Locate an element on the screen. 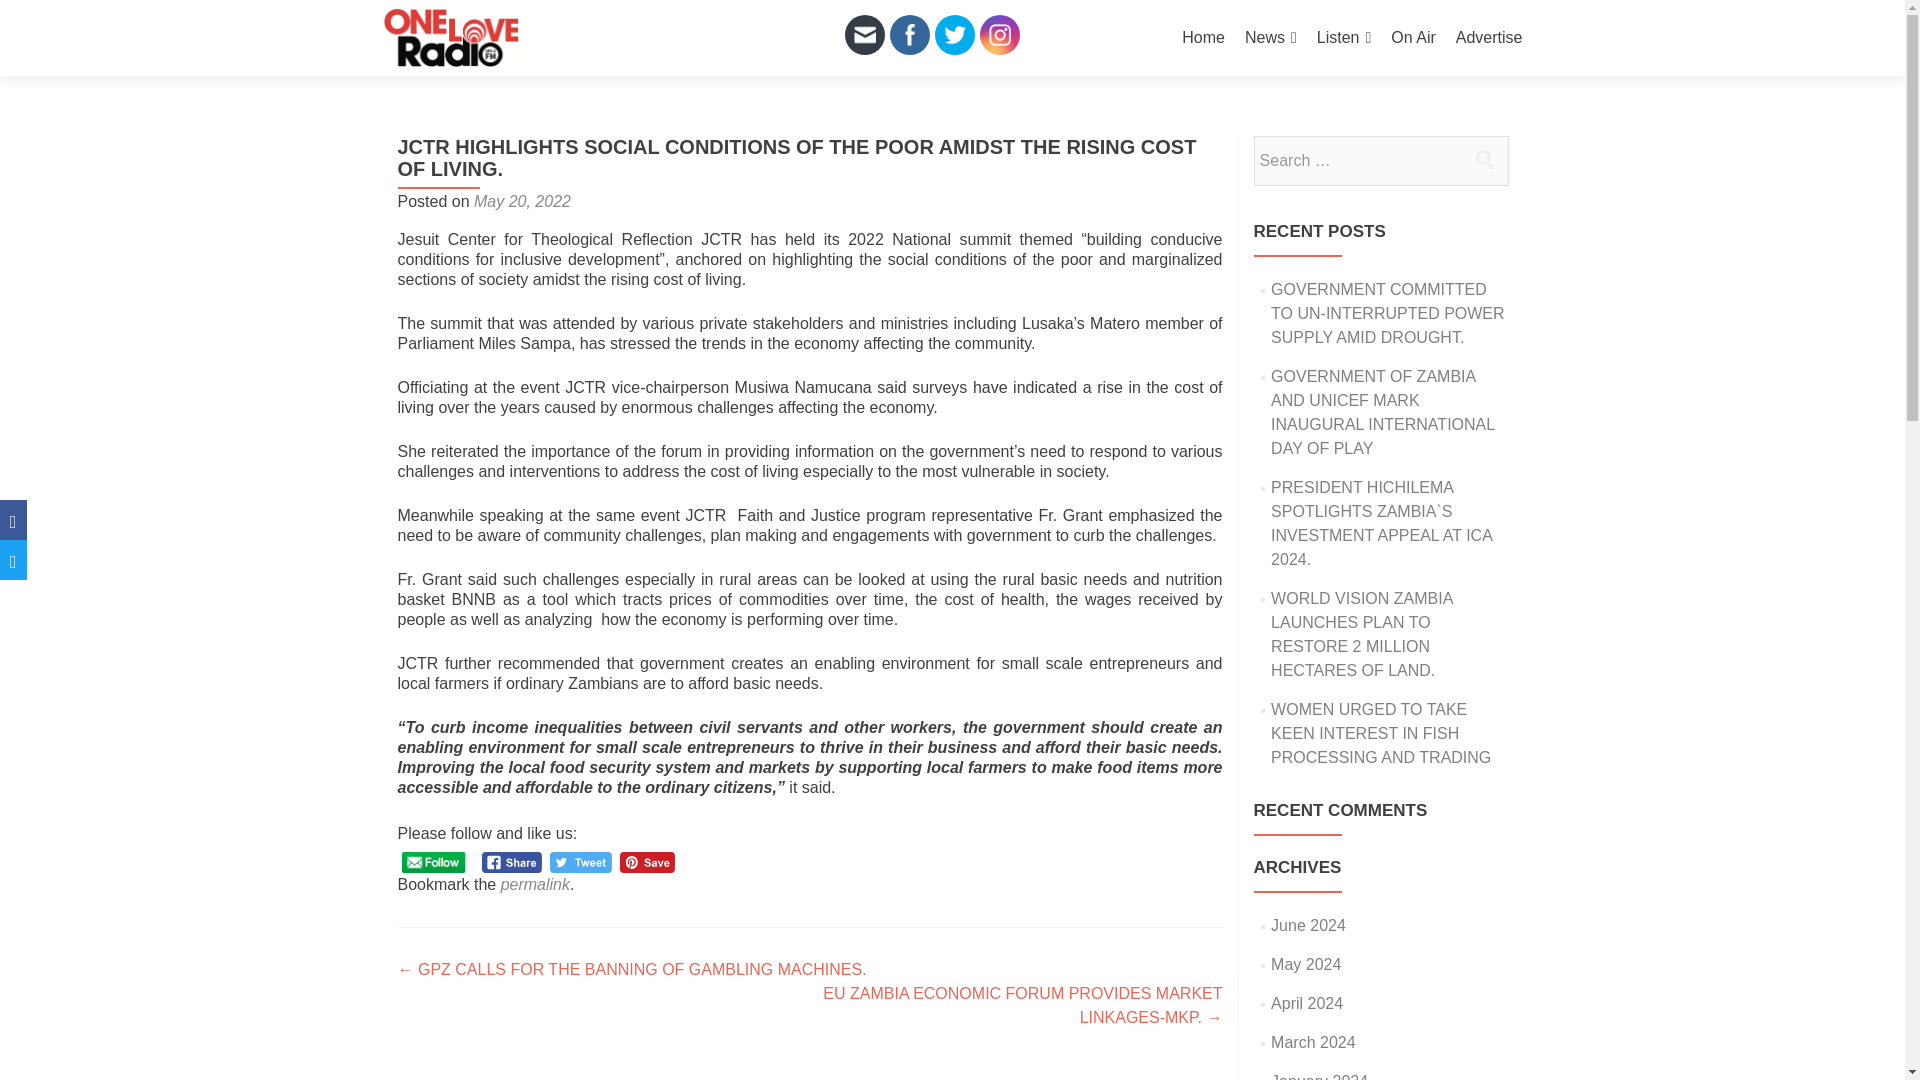  Listen is located at coordinates (1344, 38).